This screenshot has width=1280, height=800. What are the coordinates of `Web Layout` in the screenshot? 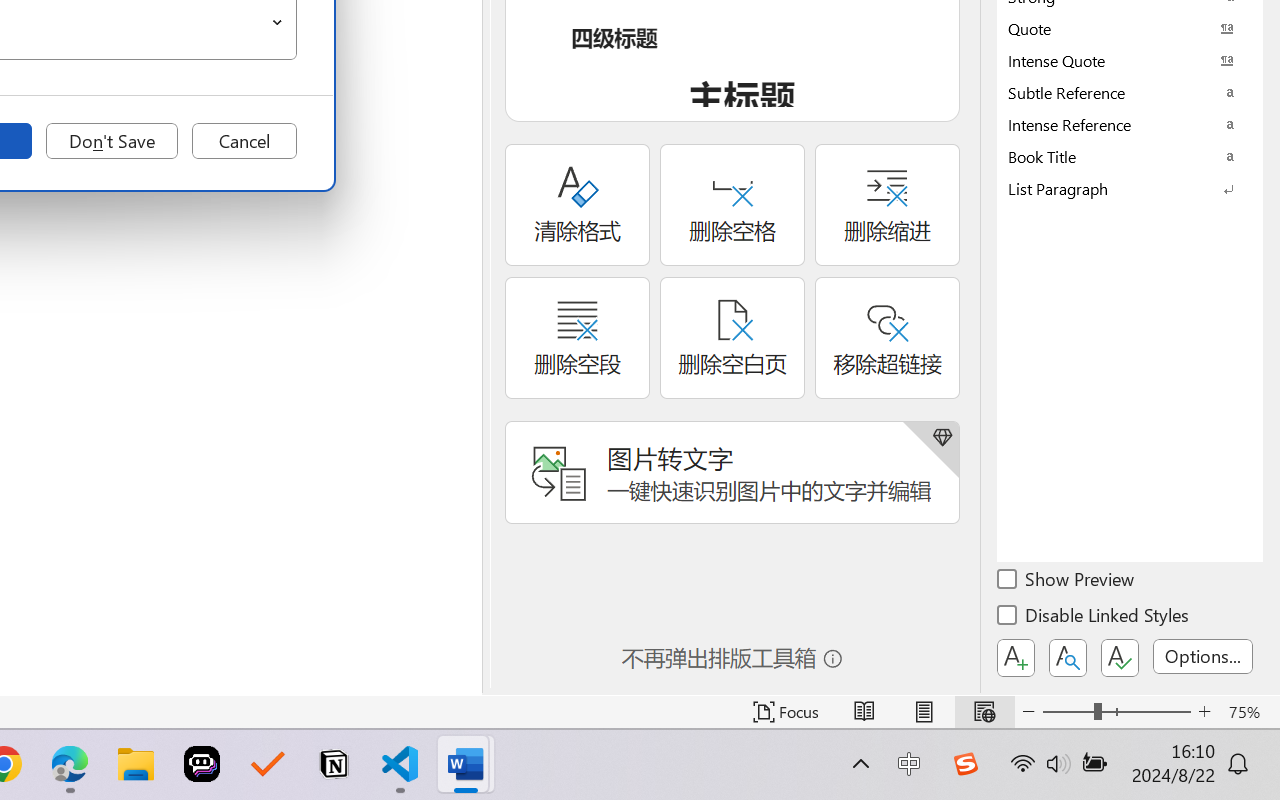 It's located at (984, 712).